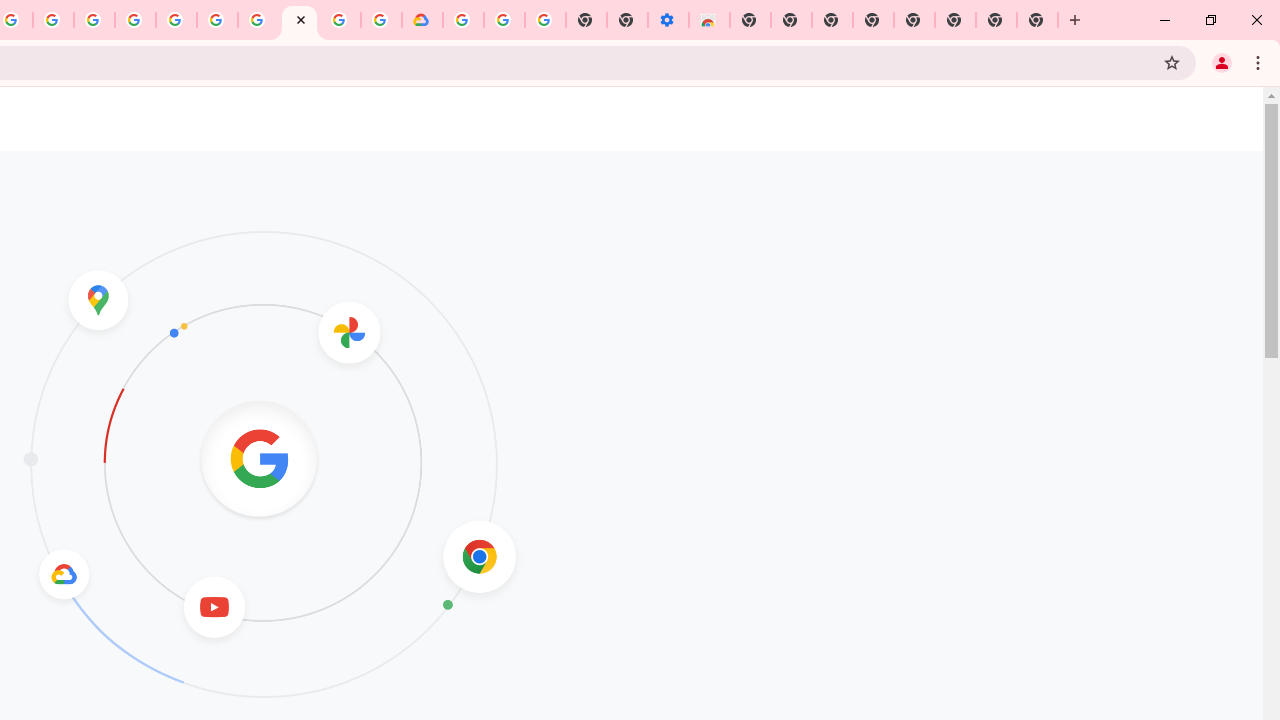 This screenshot has height=720, width=1280. What do you see at coordinates (708, 20) in the screenshot?
I see `Chrome Web Store - Accessibility extensions` at bounding box center [708, 20].